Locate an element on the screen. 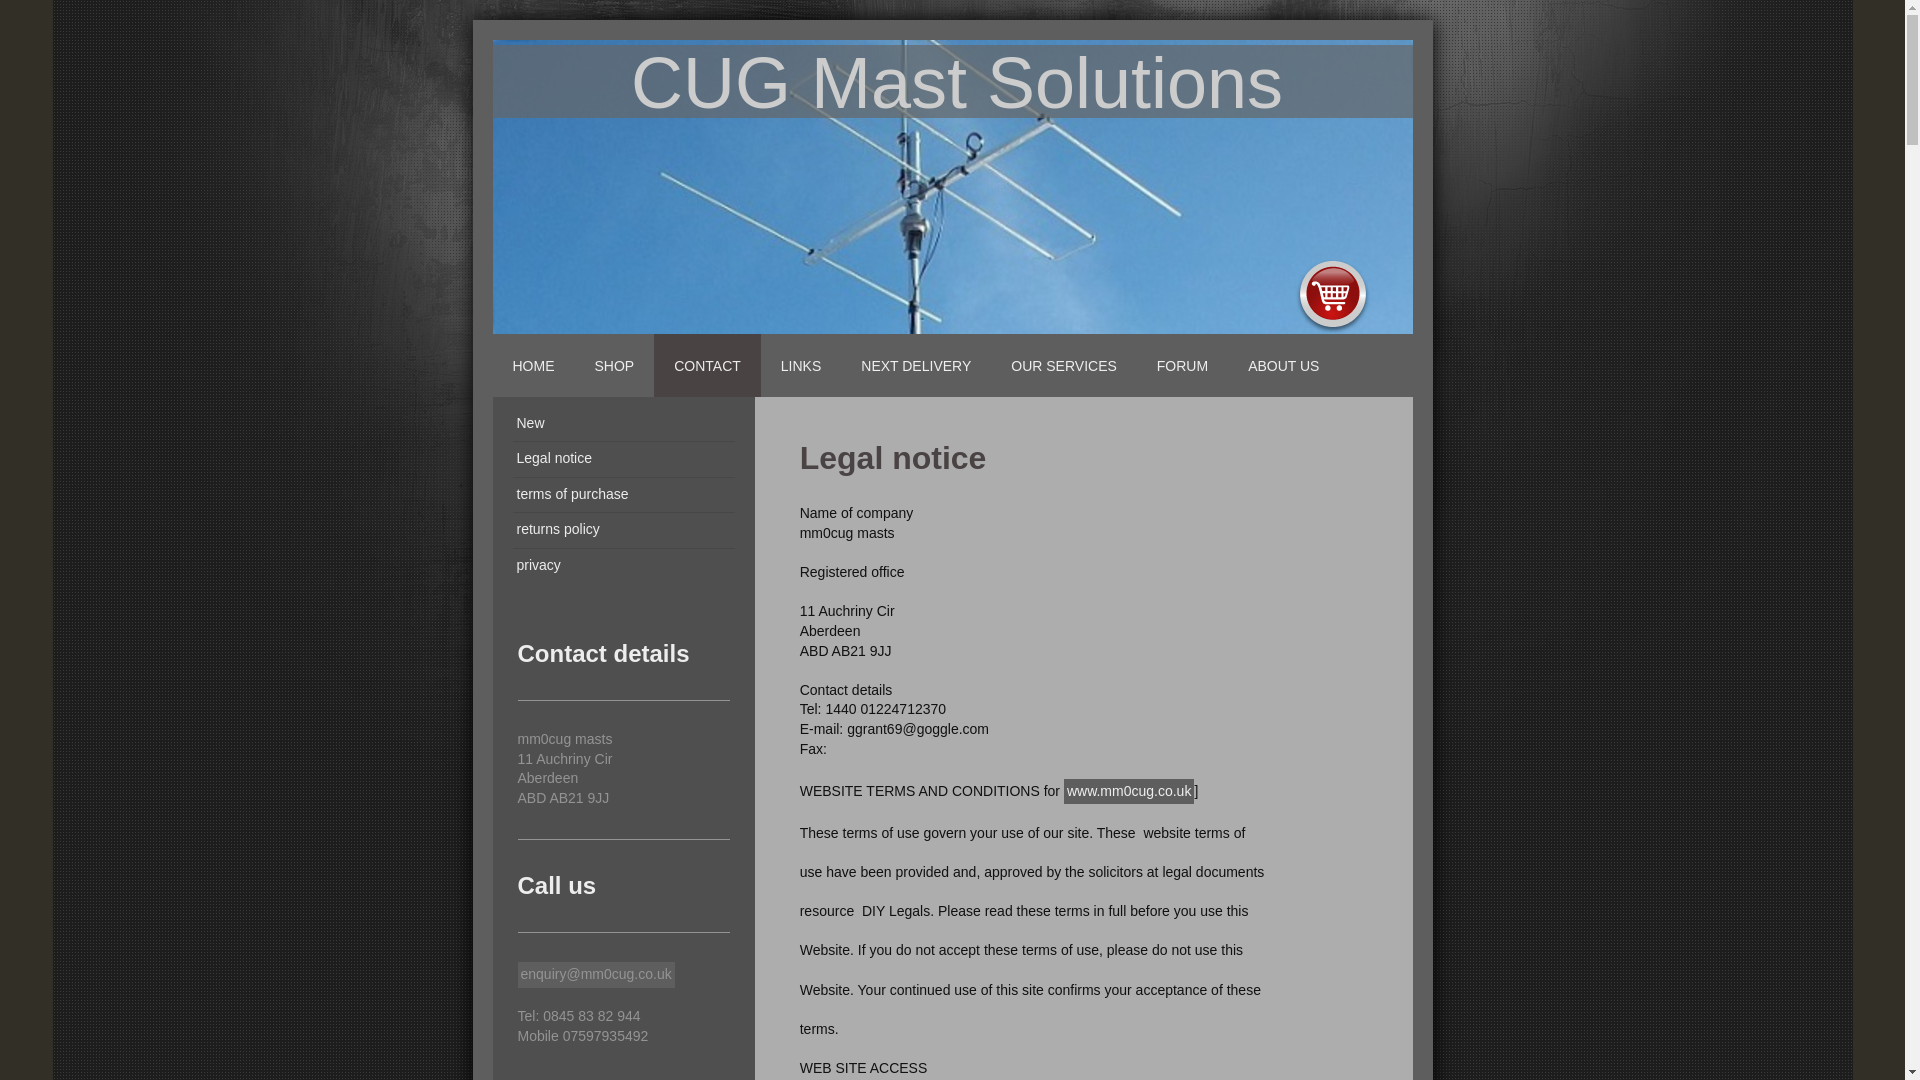 This screenshot has width=1920, height=1080. CONTACT is located at coordinates (707, 365).